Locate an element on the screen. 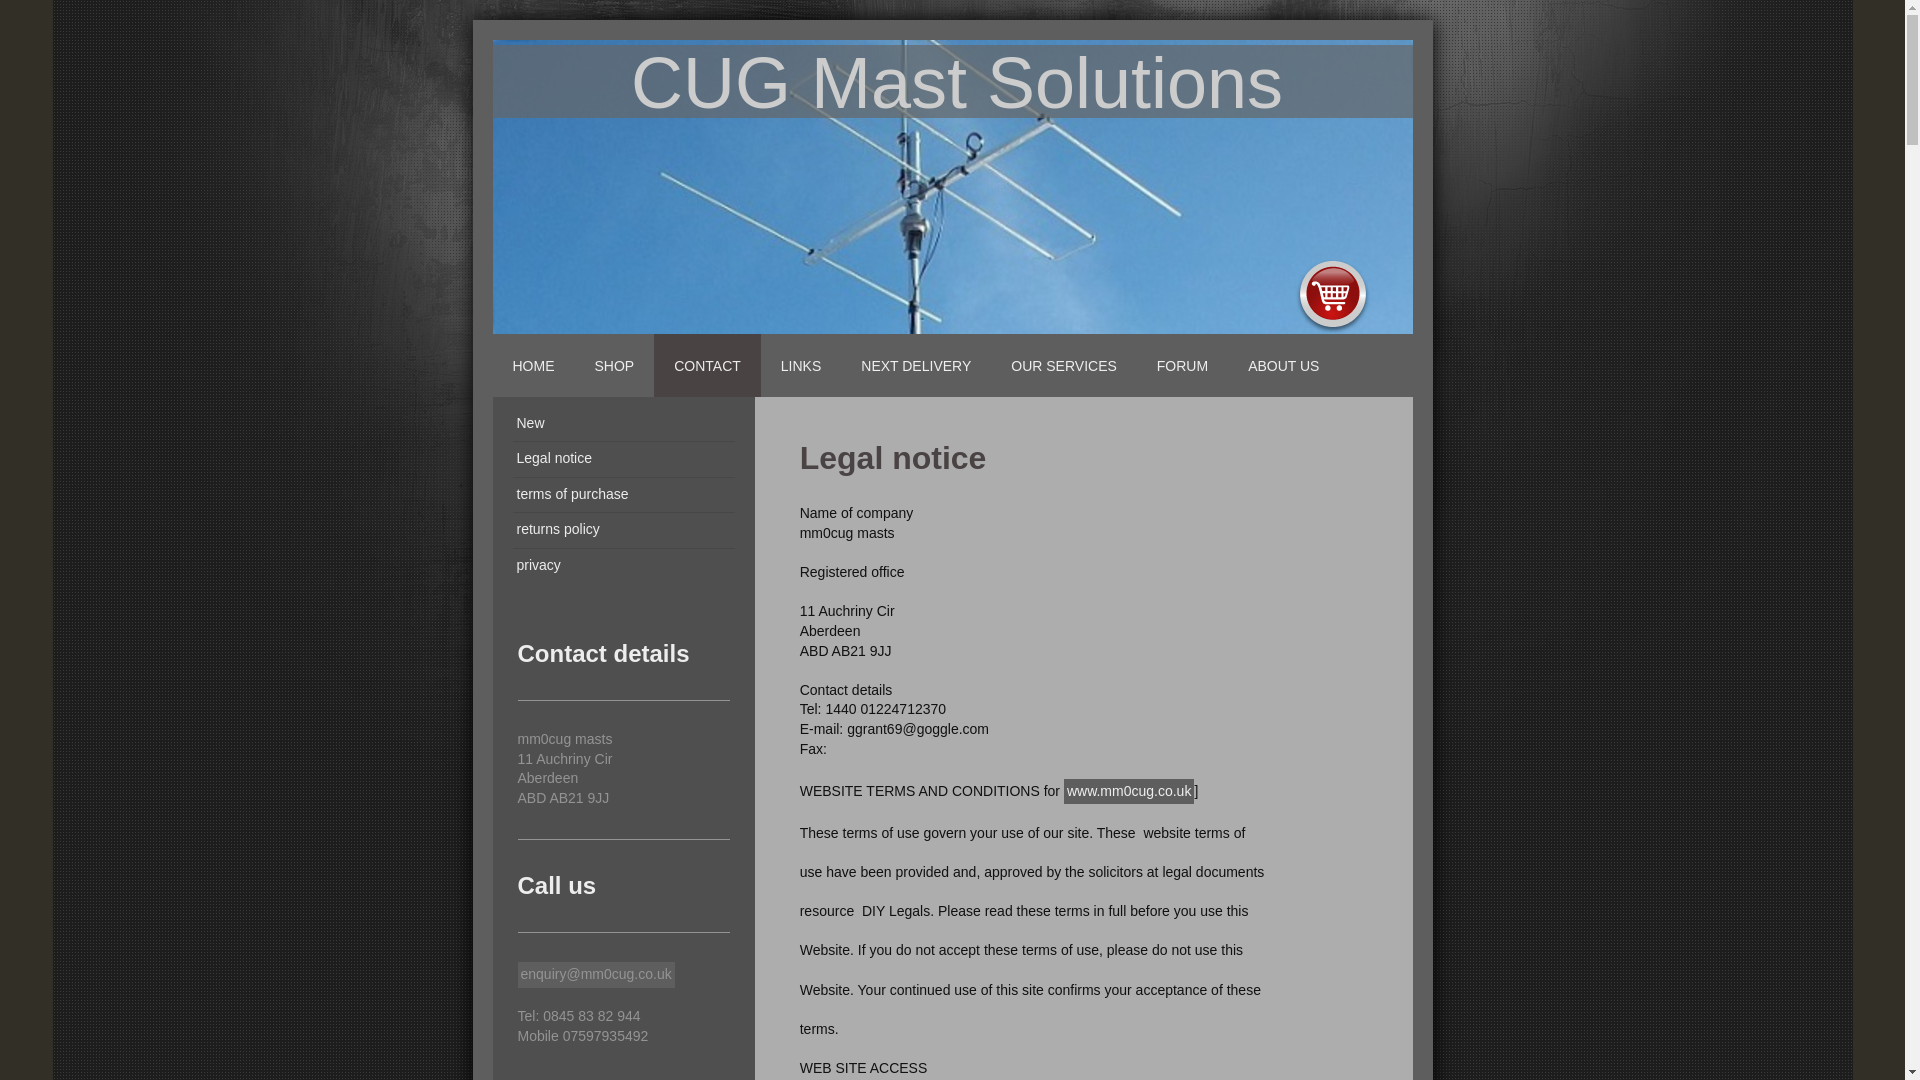 This screenshot has width=1920, height=1080. CONTACT is located at coordinates (707, 365).